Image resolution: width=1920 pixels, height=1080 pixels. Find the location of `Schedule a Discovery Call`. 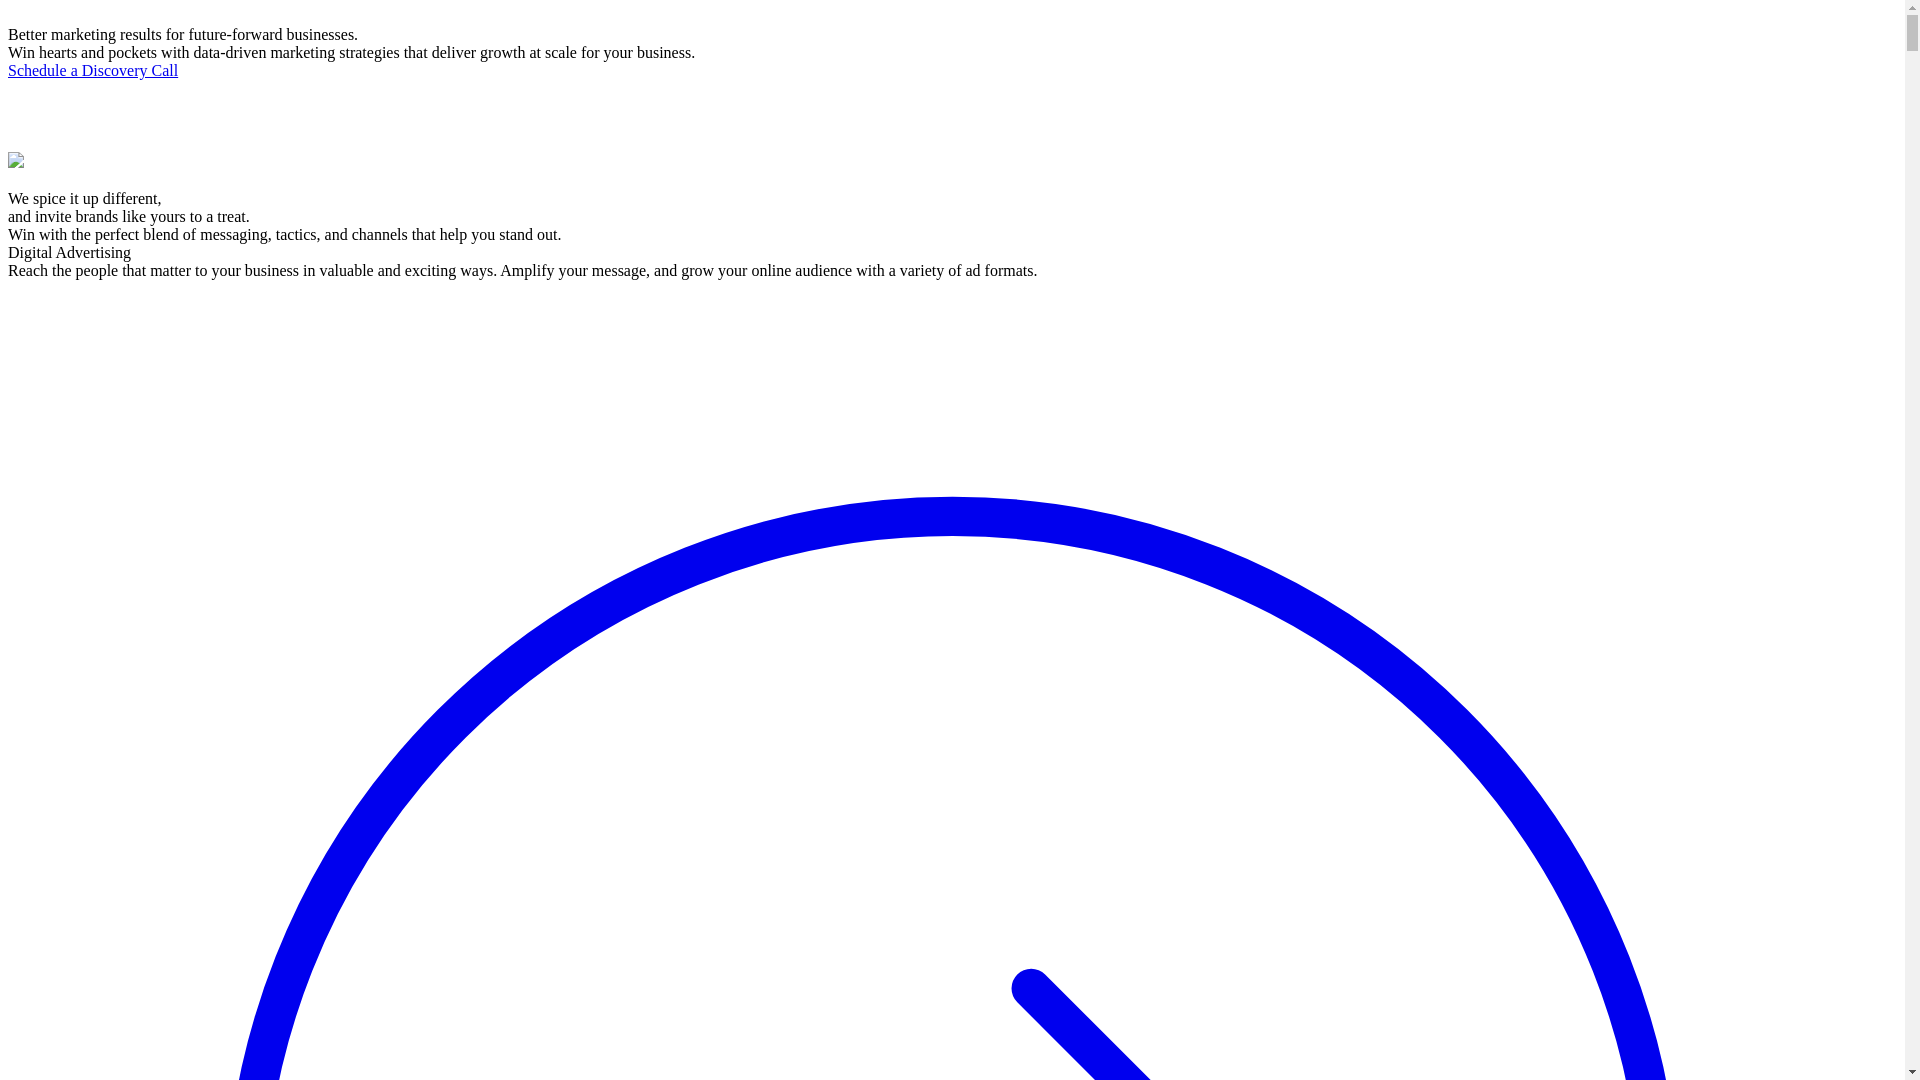

Schedule a Discovery Call is located at coordinates (93, 70).